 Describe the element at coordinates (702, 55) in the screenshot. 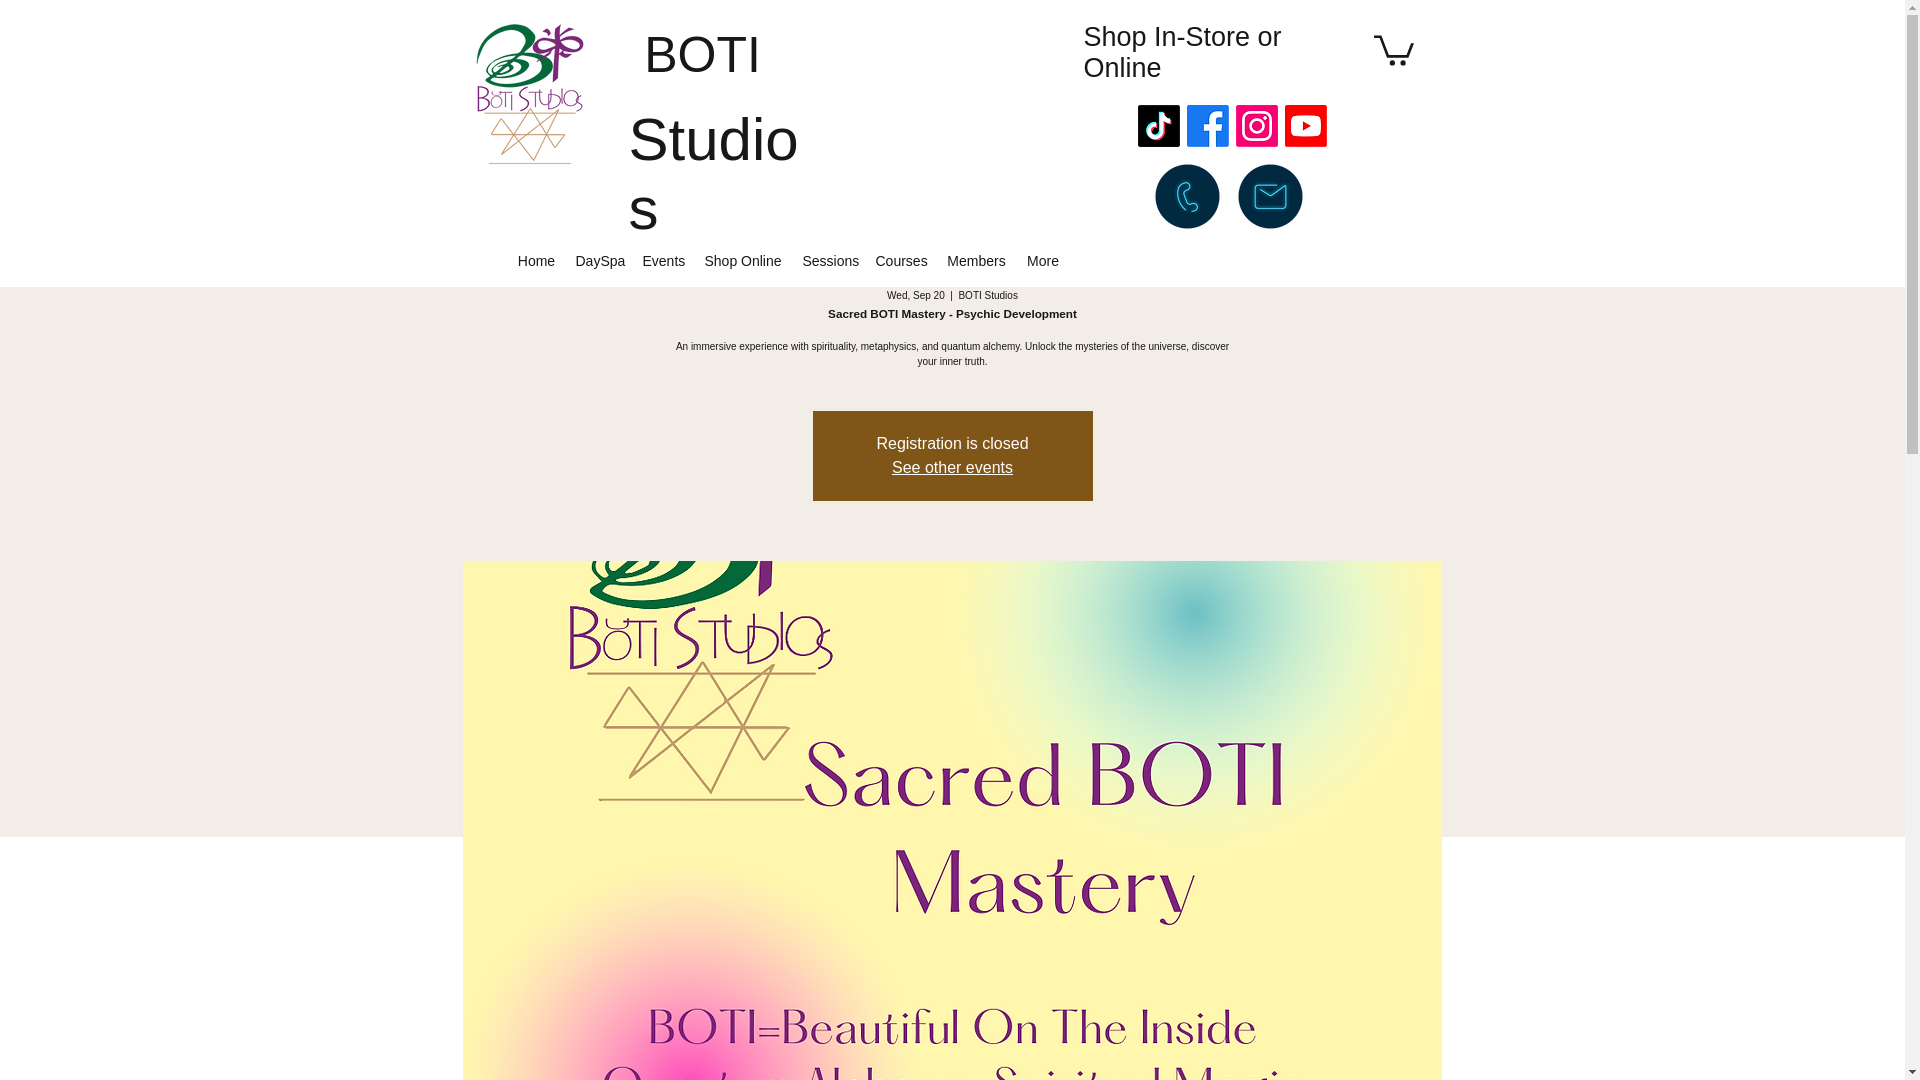

I see `BOTI` at that location.